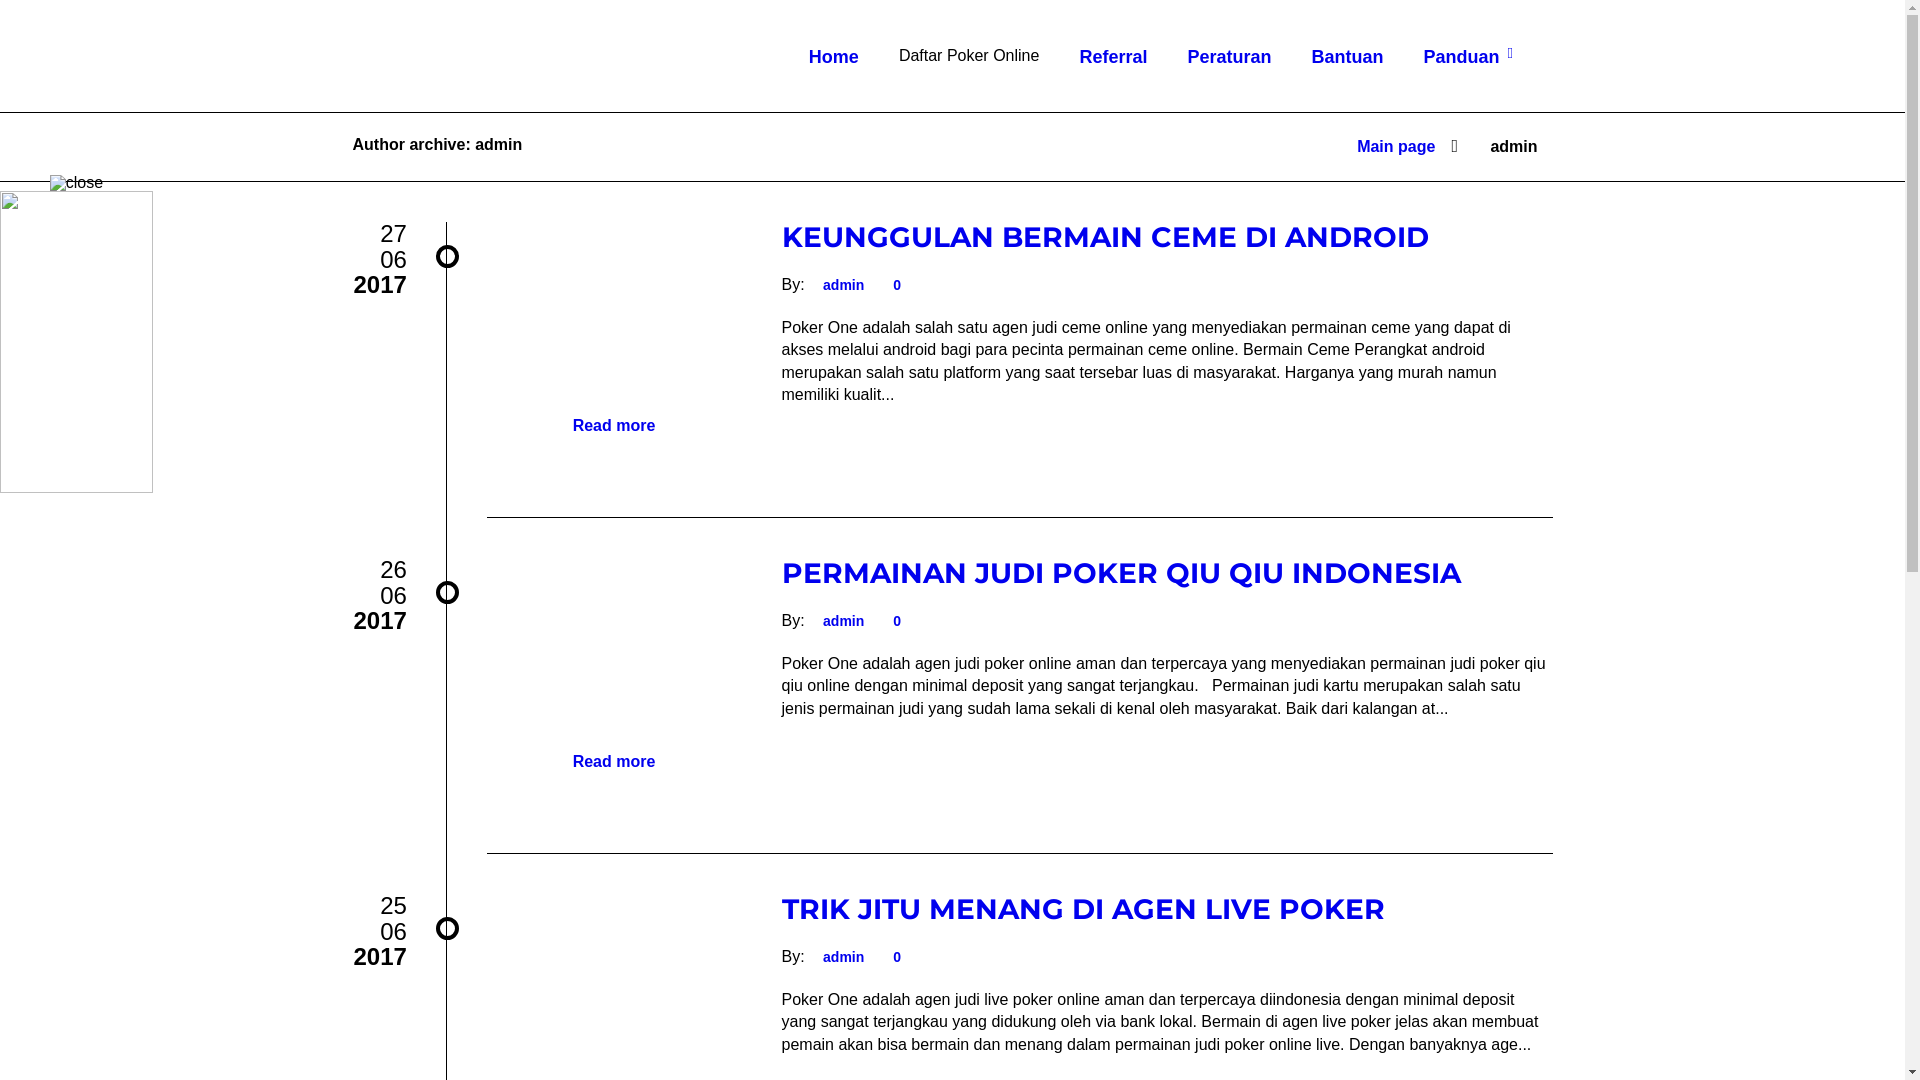 This screenshot has width=1920, height=1080. I want to click on Read more, so click(614, 762).